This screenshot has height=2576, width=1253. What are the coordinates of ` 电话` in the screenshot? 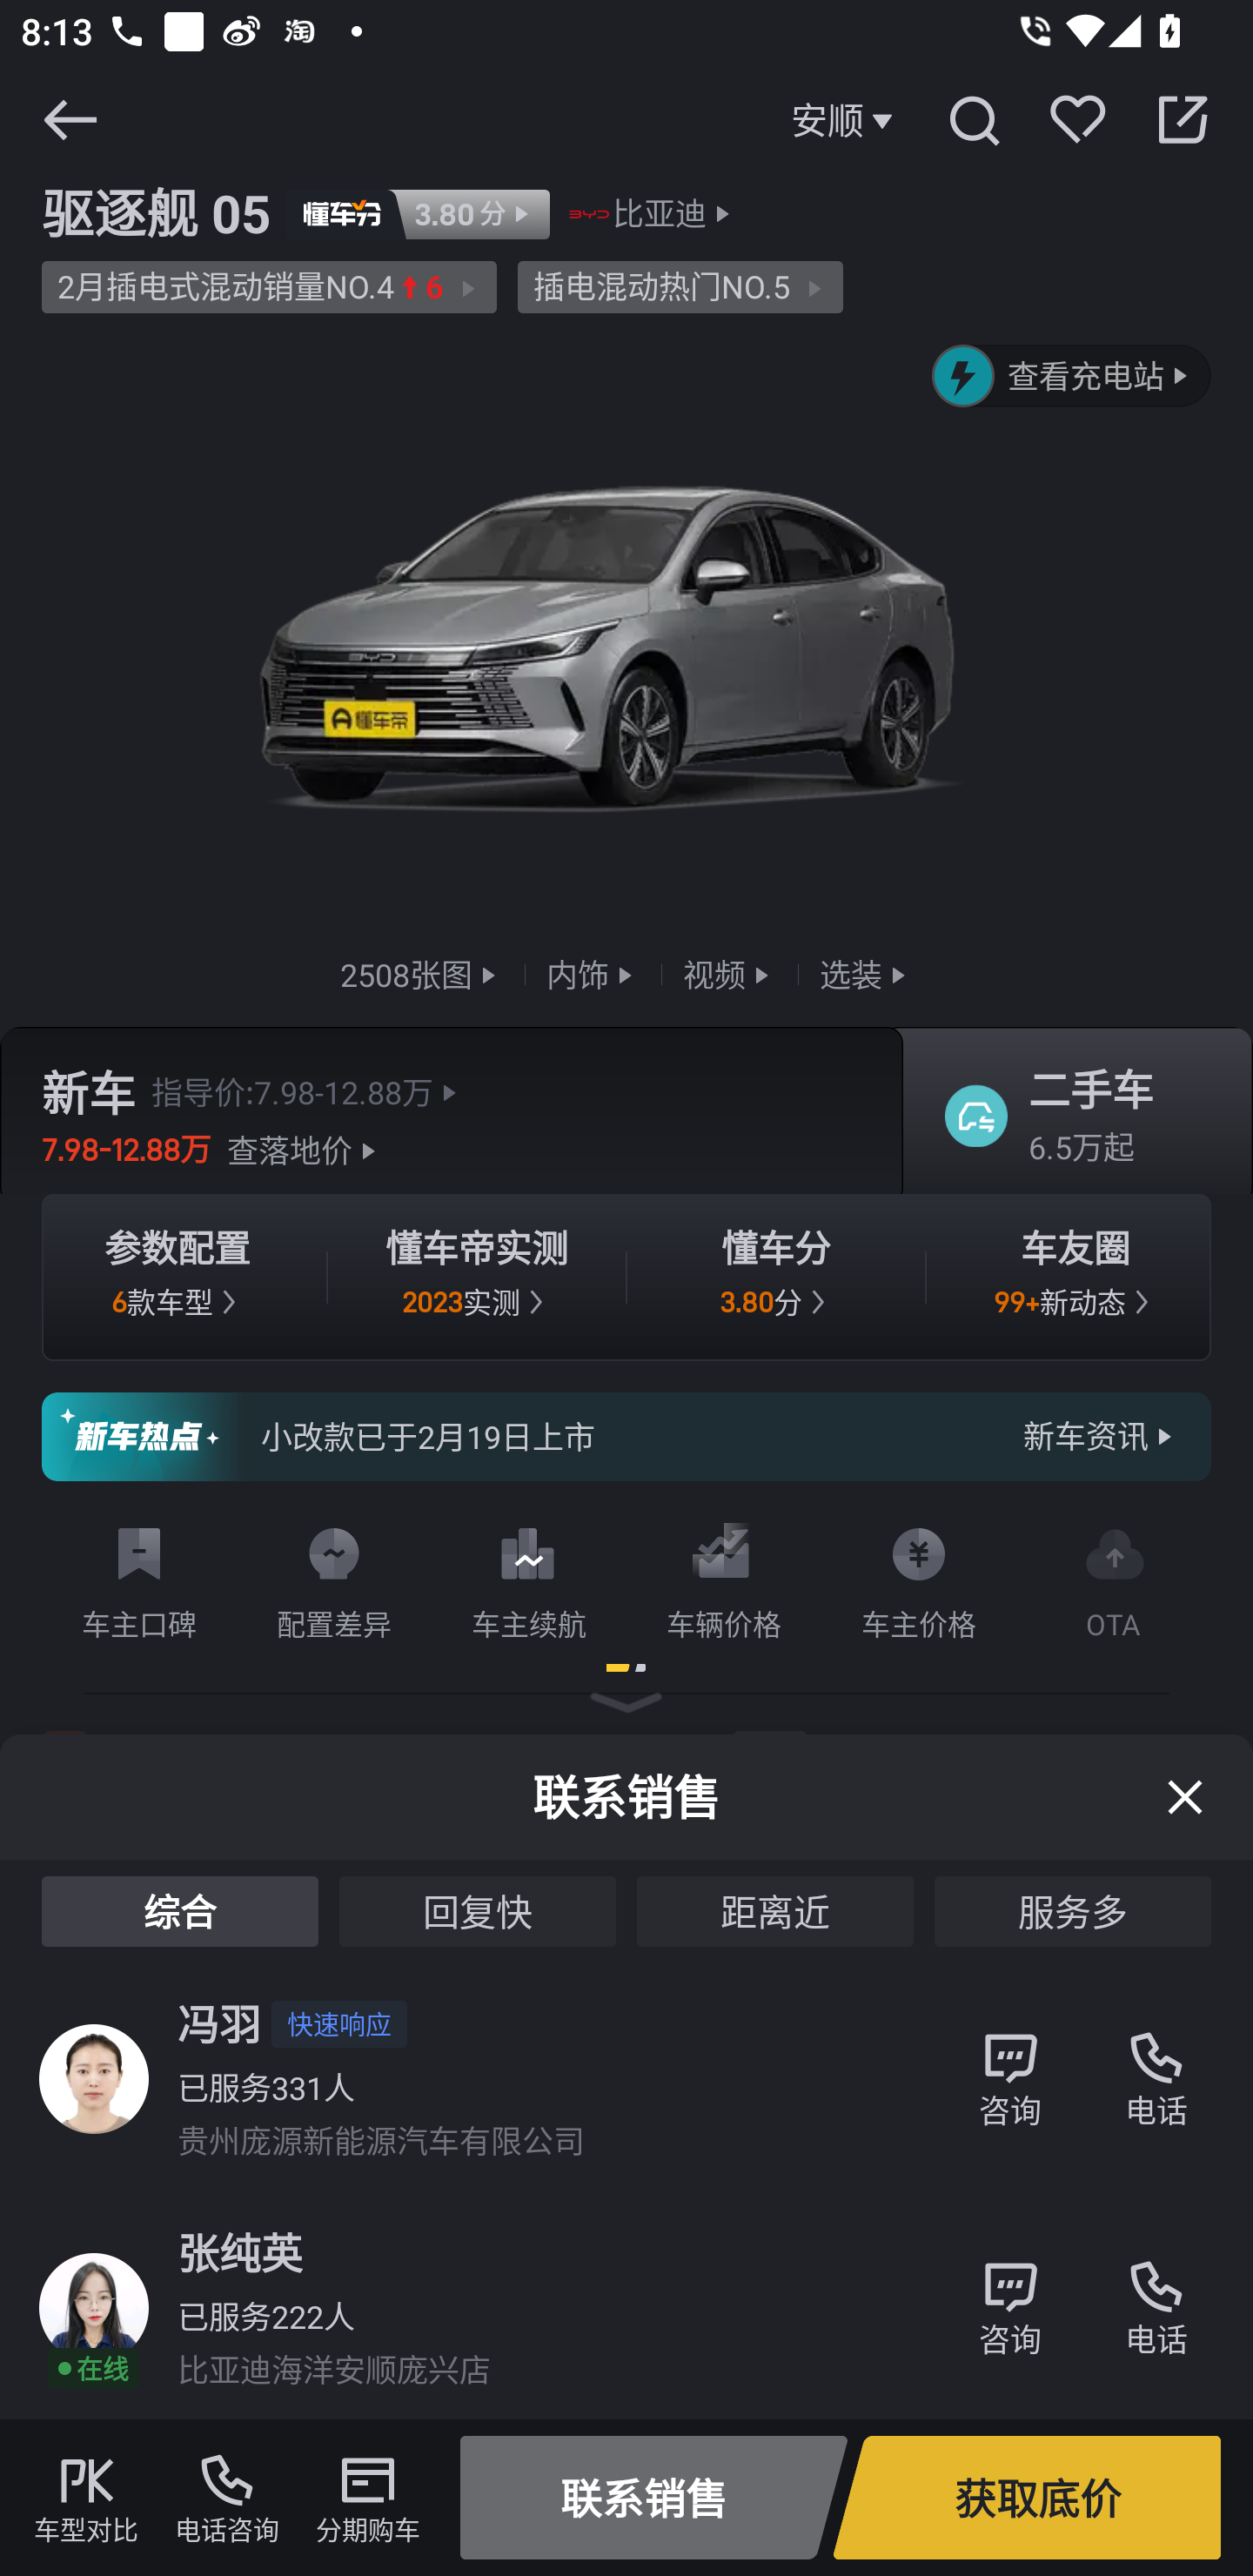 It's located at (1156, 2063).